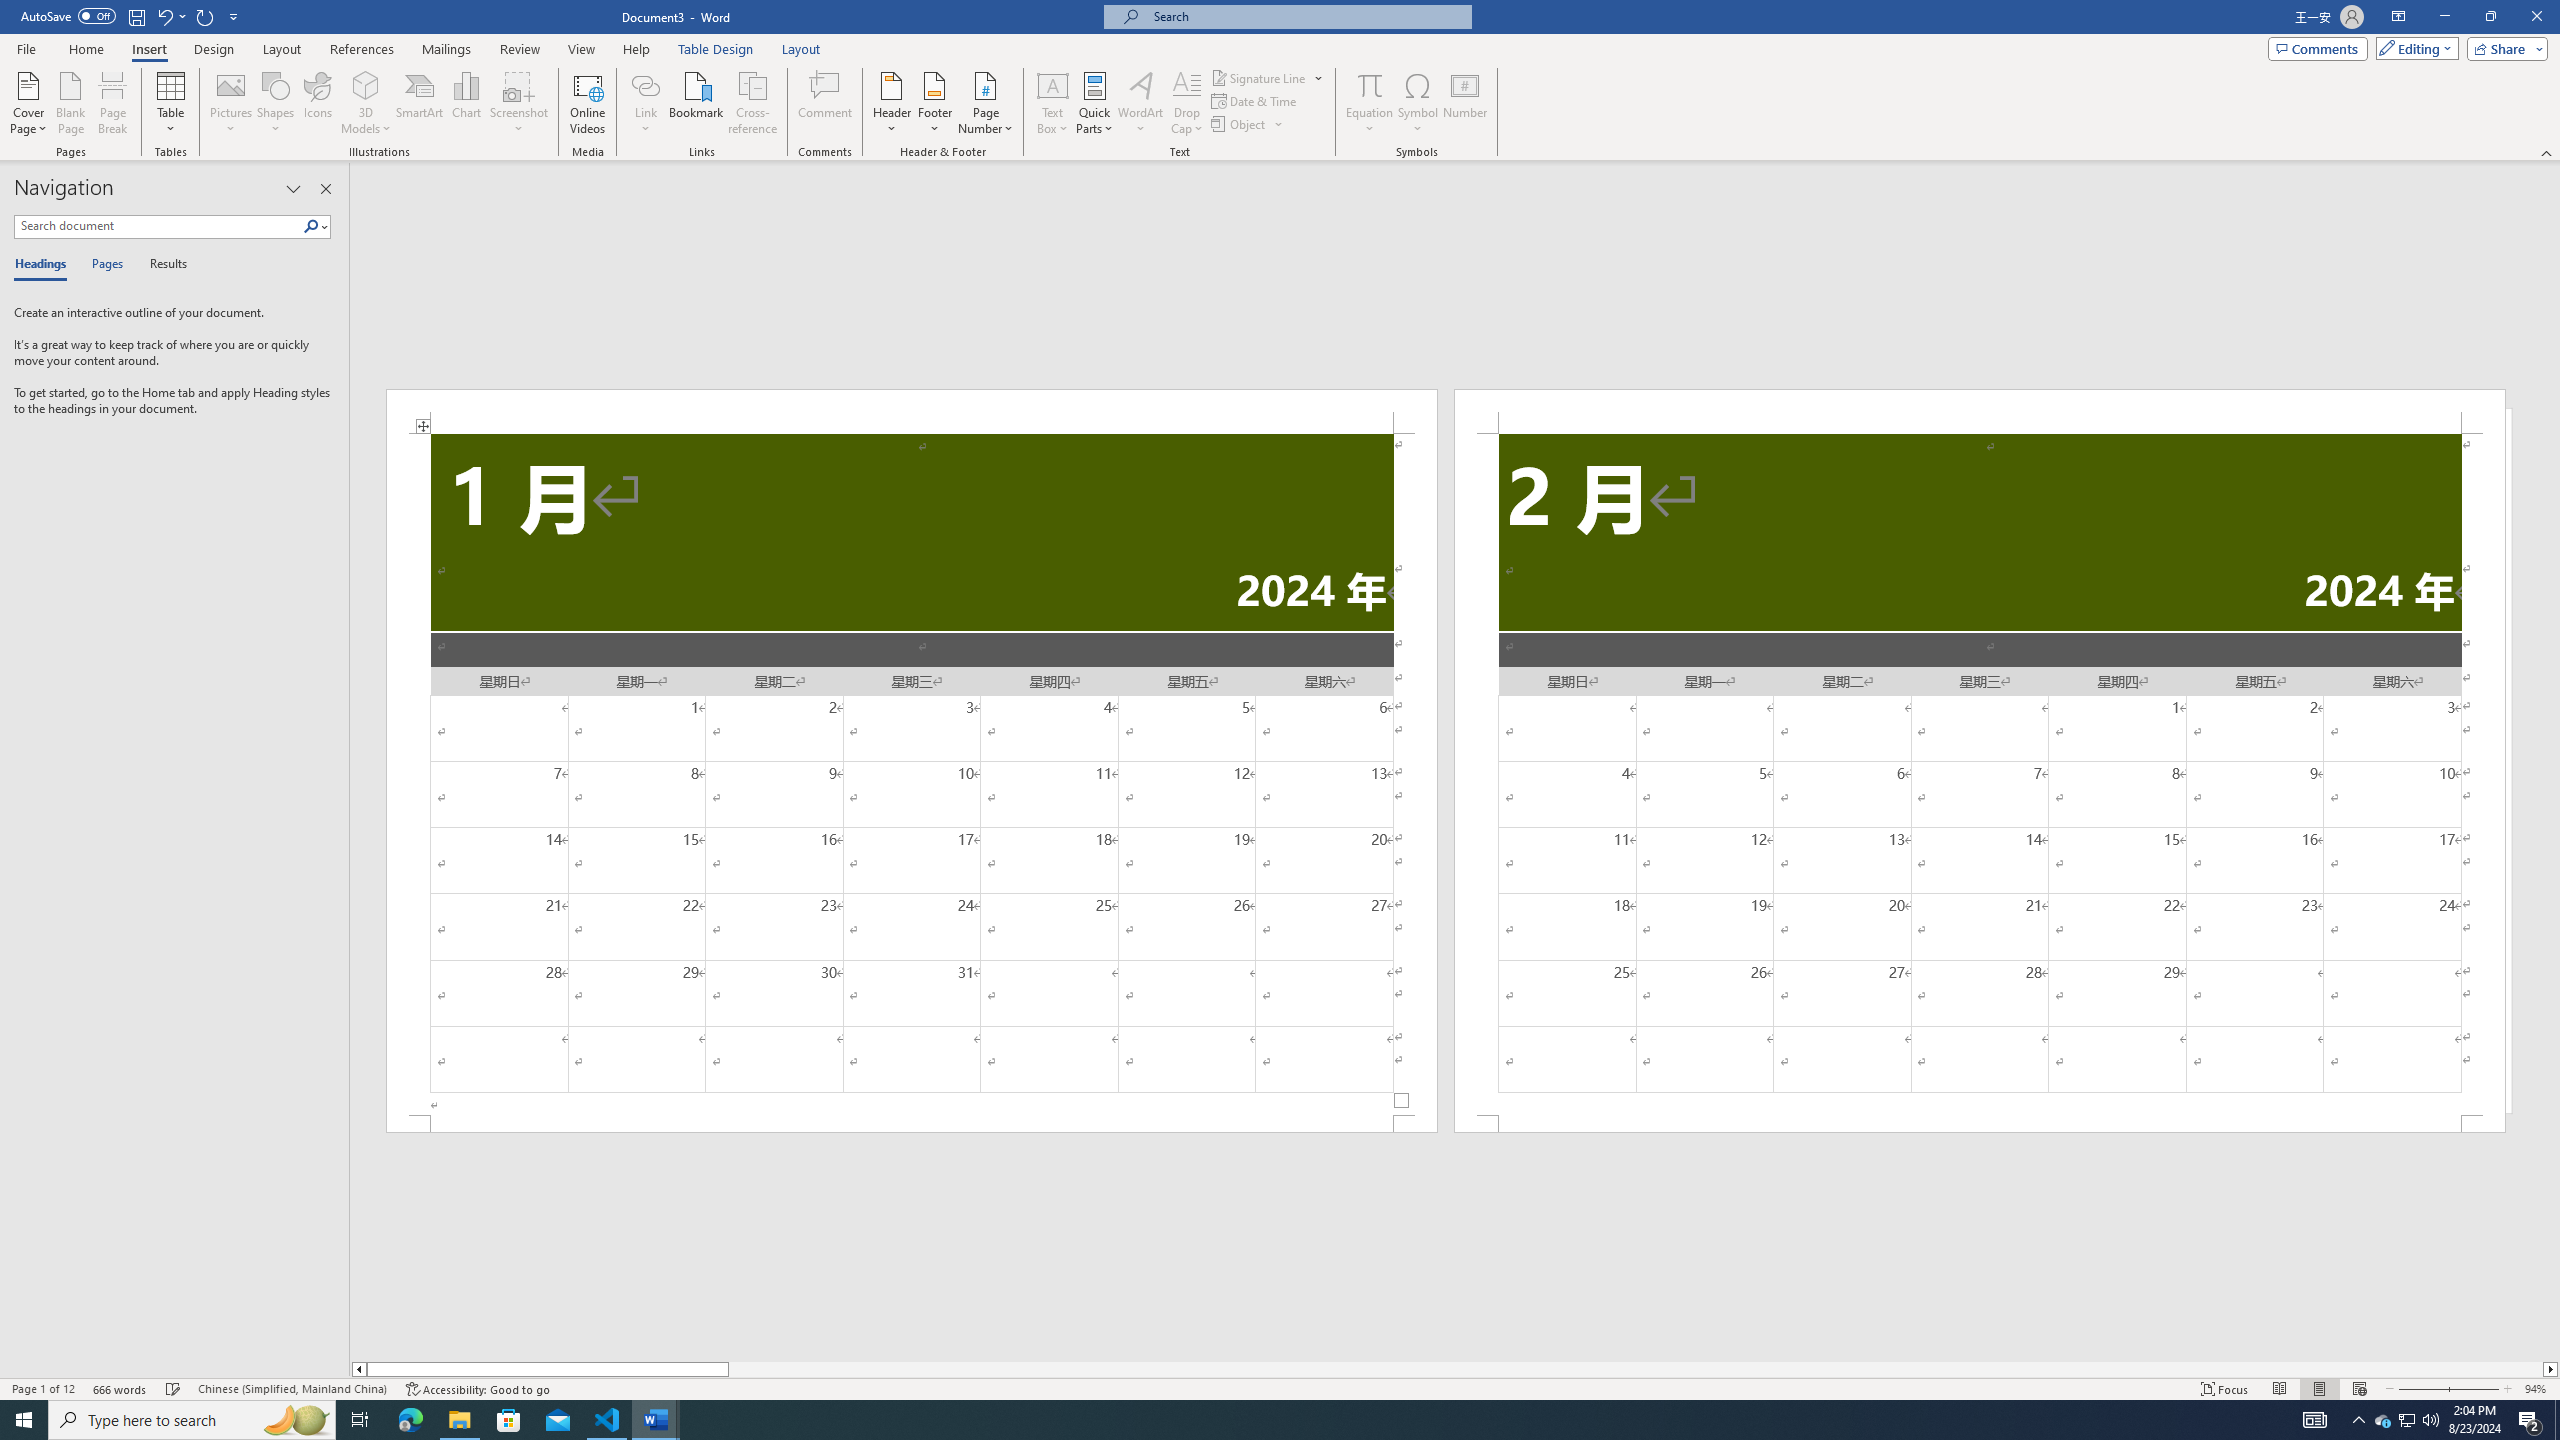  What do you see at coordinates (174, 1389) in the screenshot?
I see `Spelling and Grammar Check Checking` at bounding box center [174, 1389].